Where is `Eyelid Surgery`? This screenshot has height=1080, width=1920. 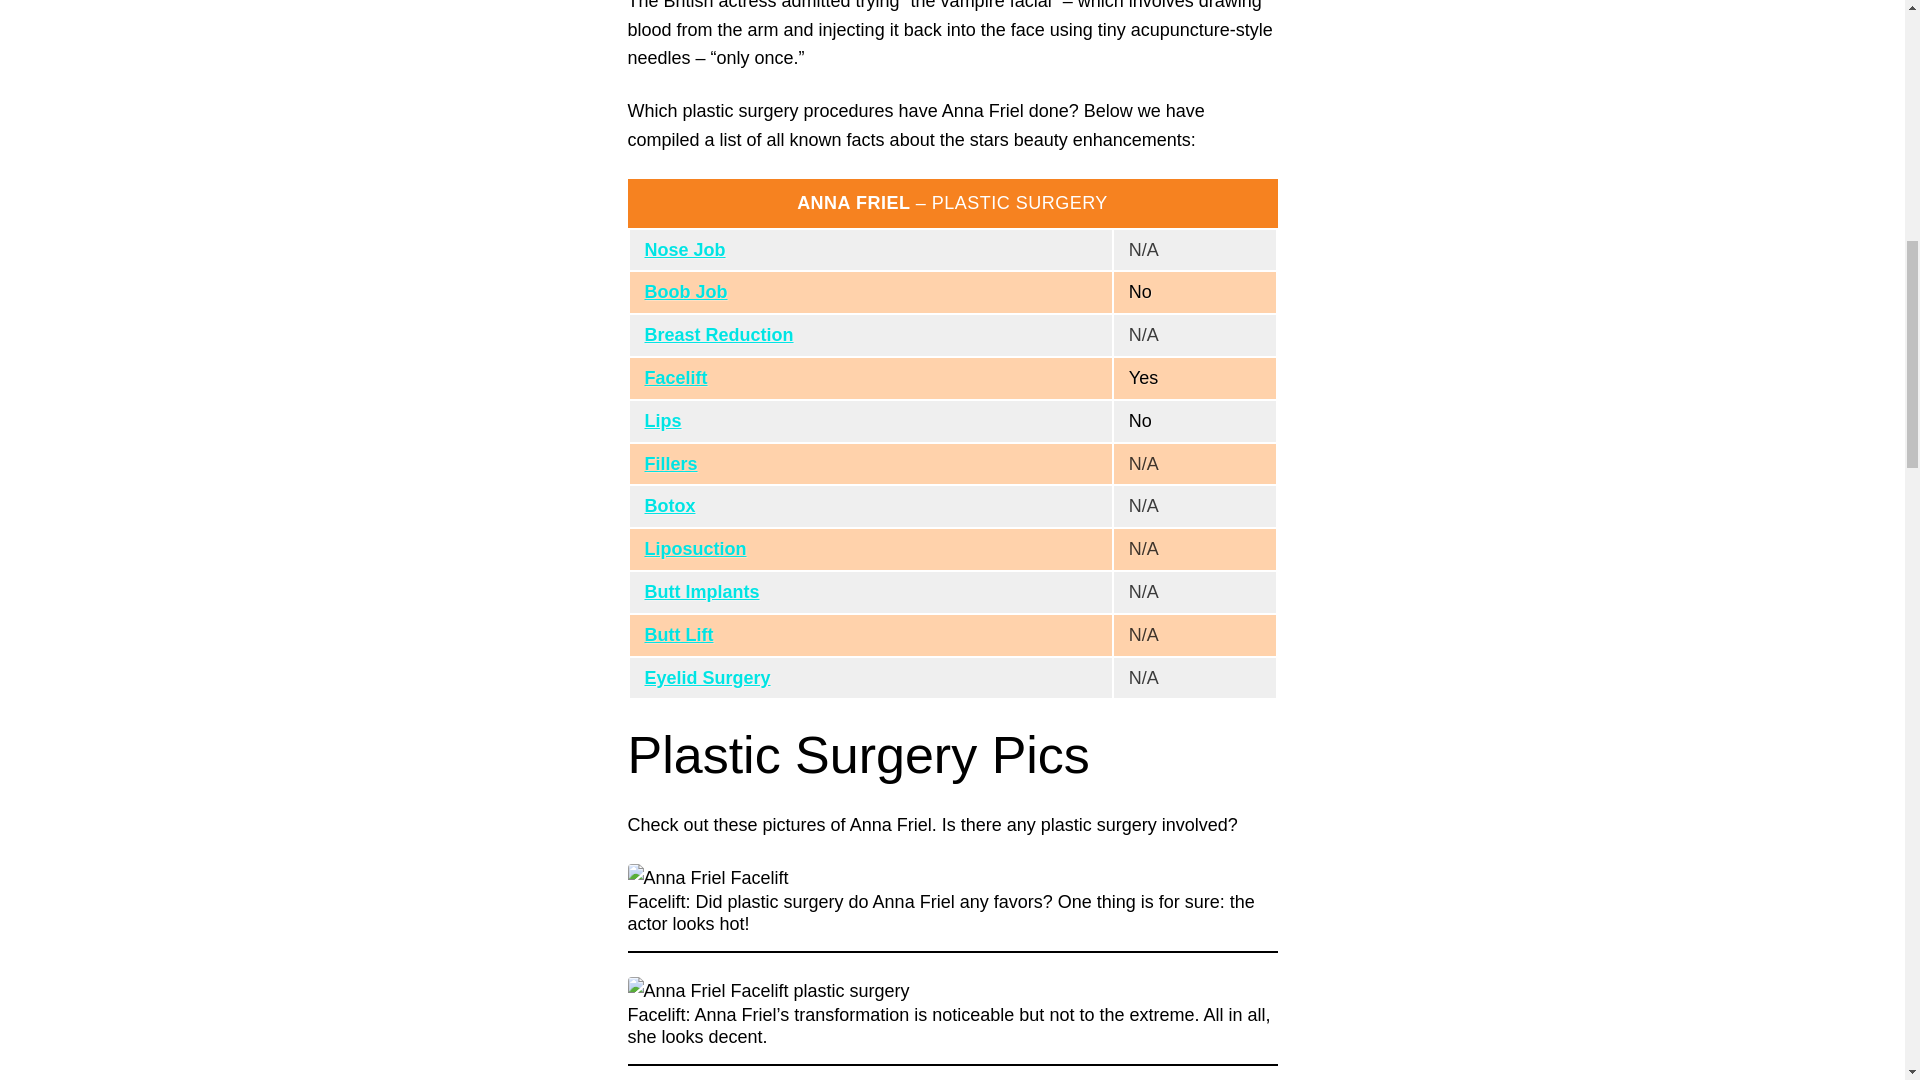
Eyelid Surgery is located at coordinates (706, 678).